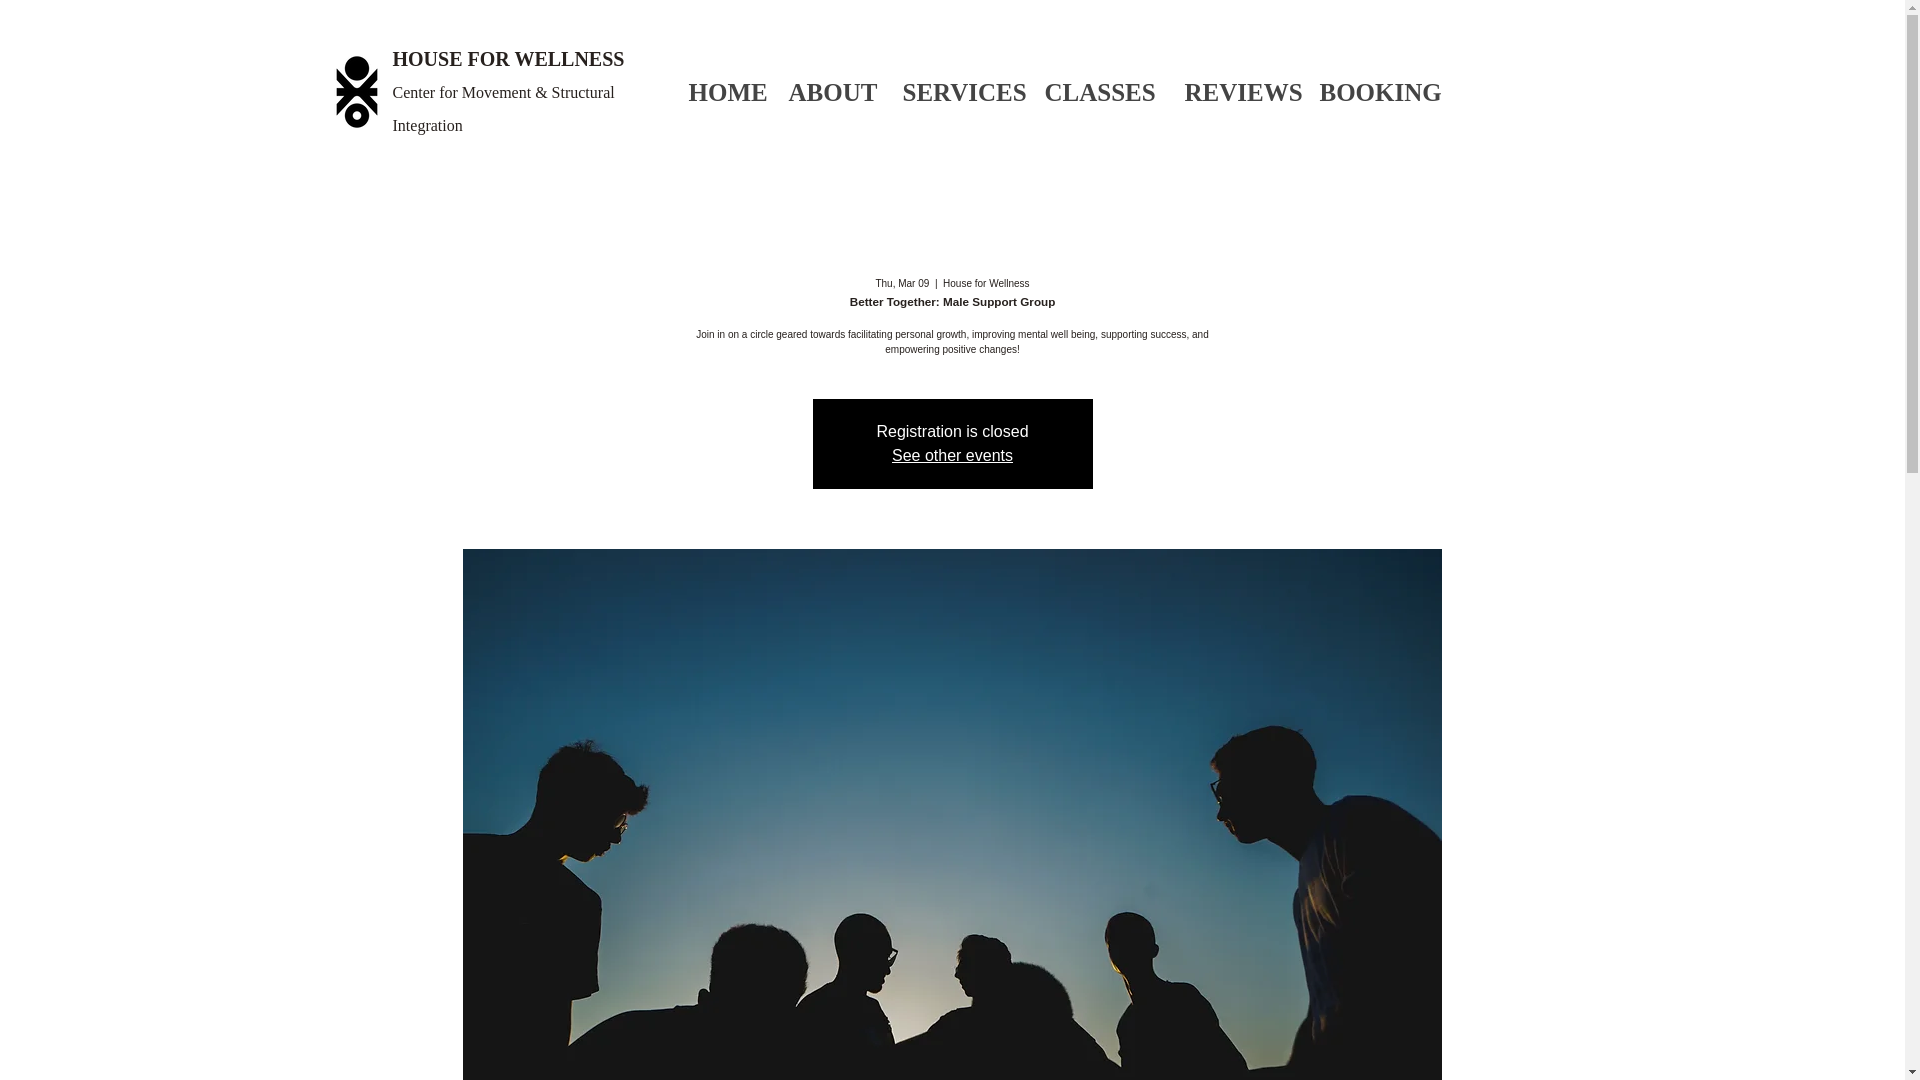 This screenshot has width=1920, height=1080. Describe the element at coordinates (723, 92) in the screenshot. I see `HOME` at that location.